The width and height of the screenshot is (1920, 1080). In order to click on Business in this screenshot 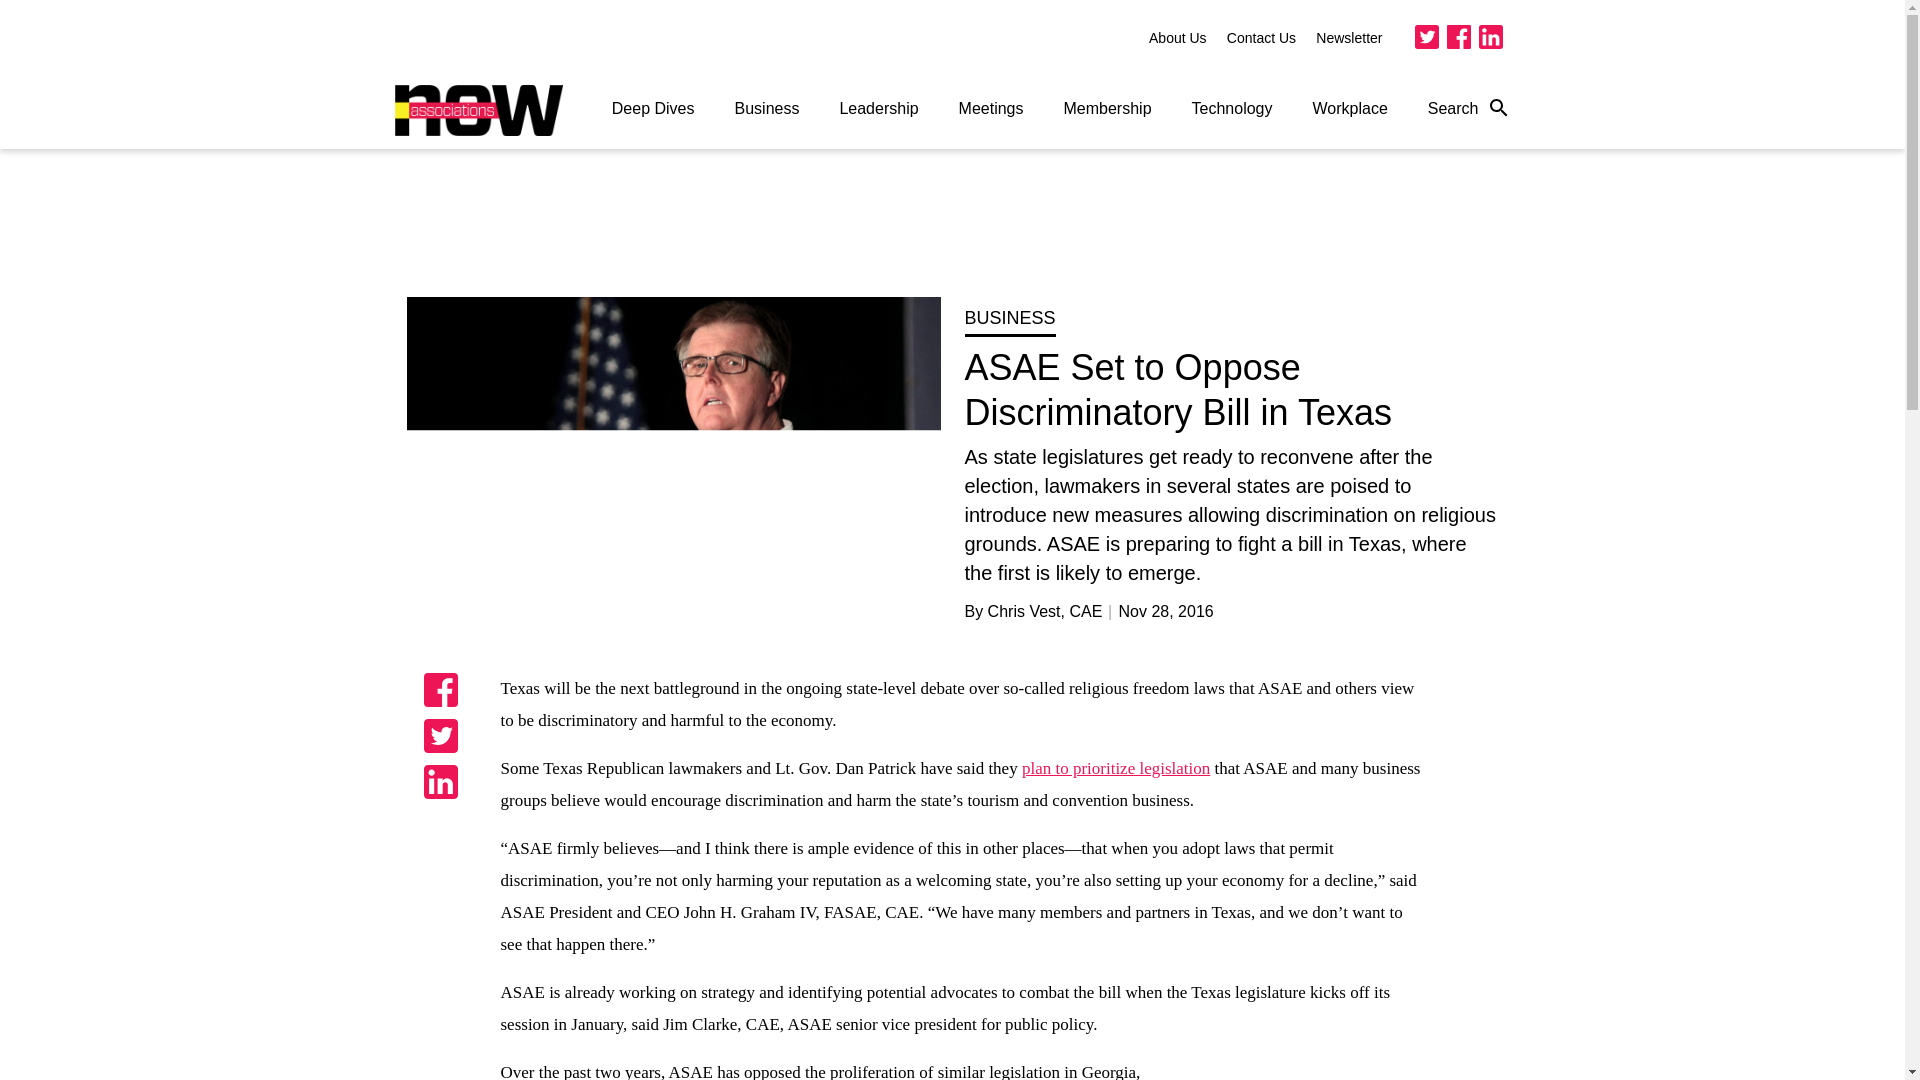, I will do `click(766, 108)`.